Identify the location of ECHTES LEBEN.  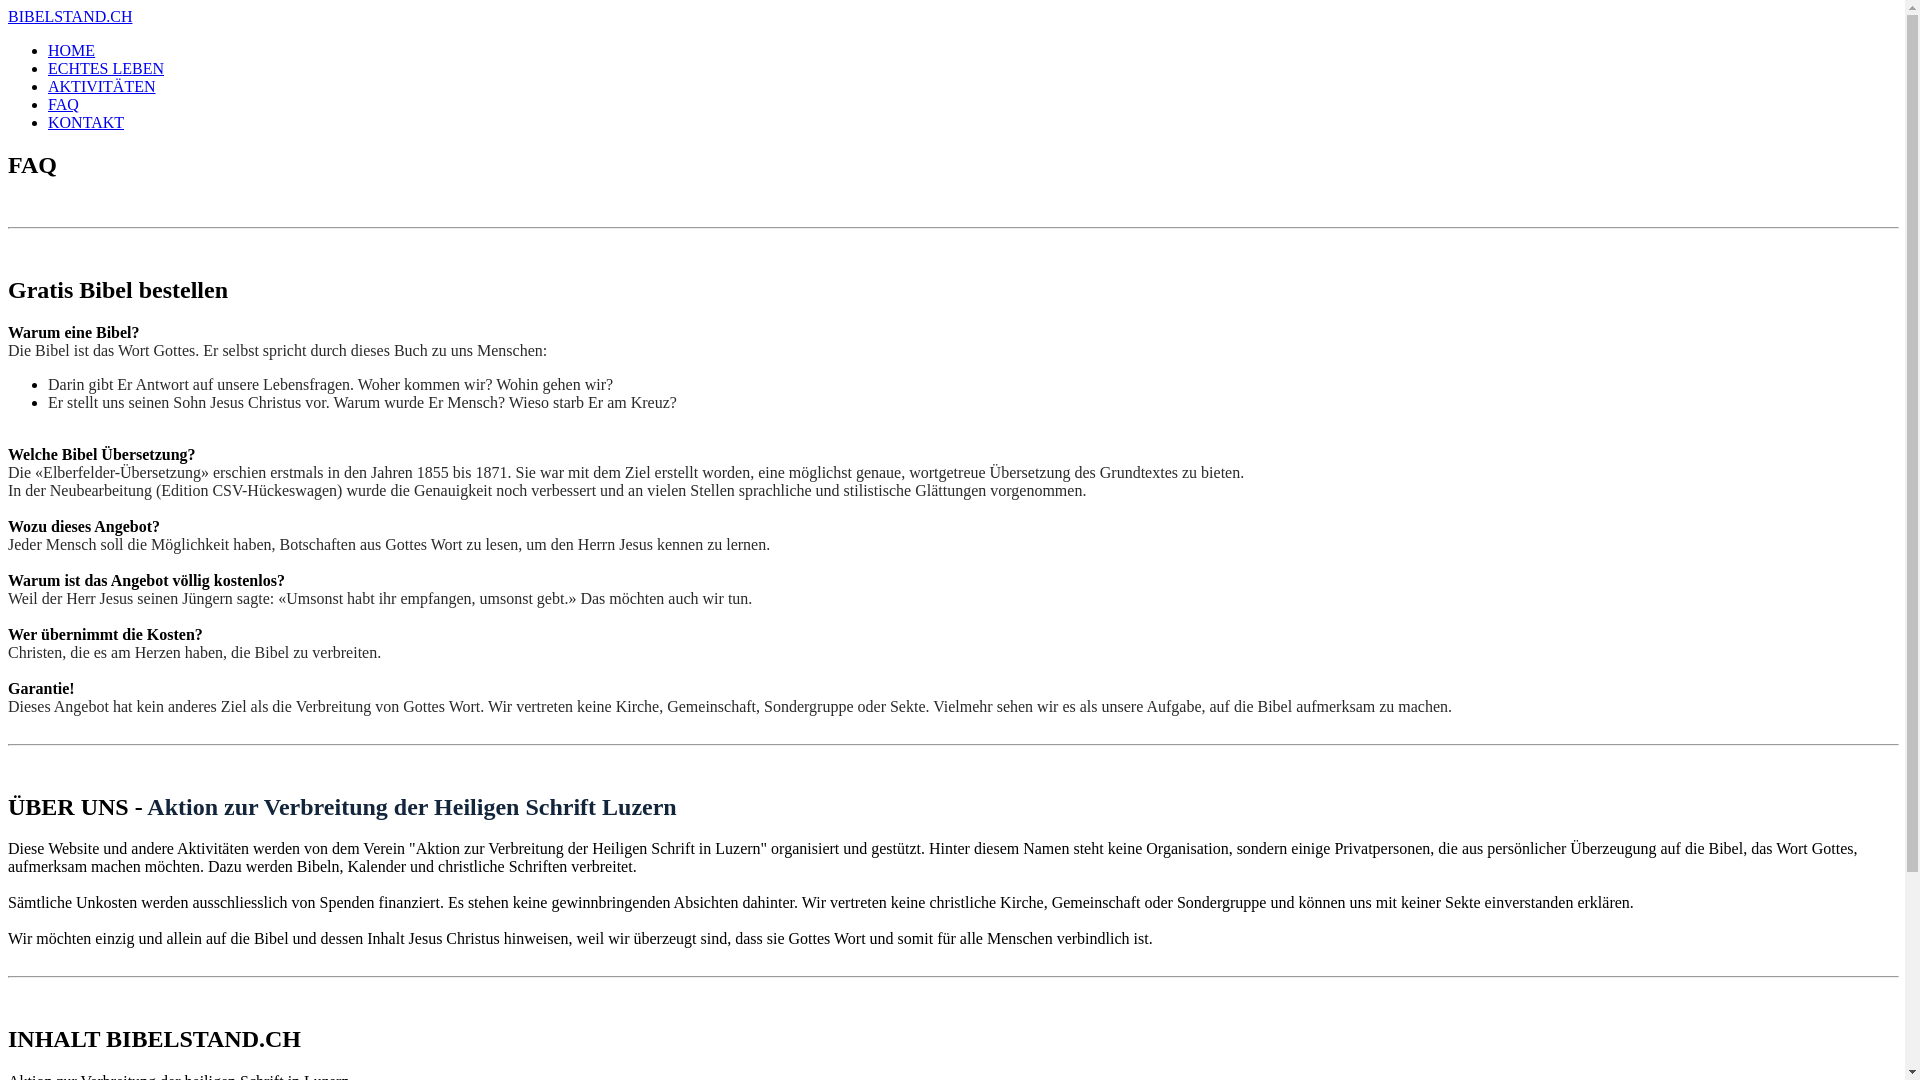
(106, 68).